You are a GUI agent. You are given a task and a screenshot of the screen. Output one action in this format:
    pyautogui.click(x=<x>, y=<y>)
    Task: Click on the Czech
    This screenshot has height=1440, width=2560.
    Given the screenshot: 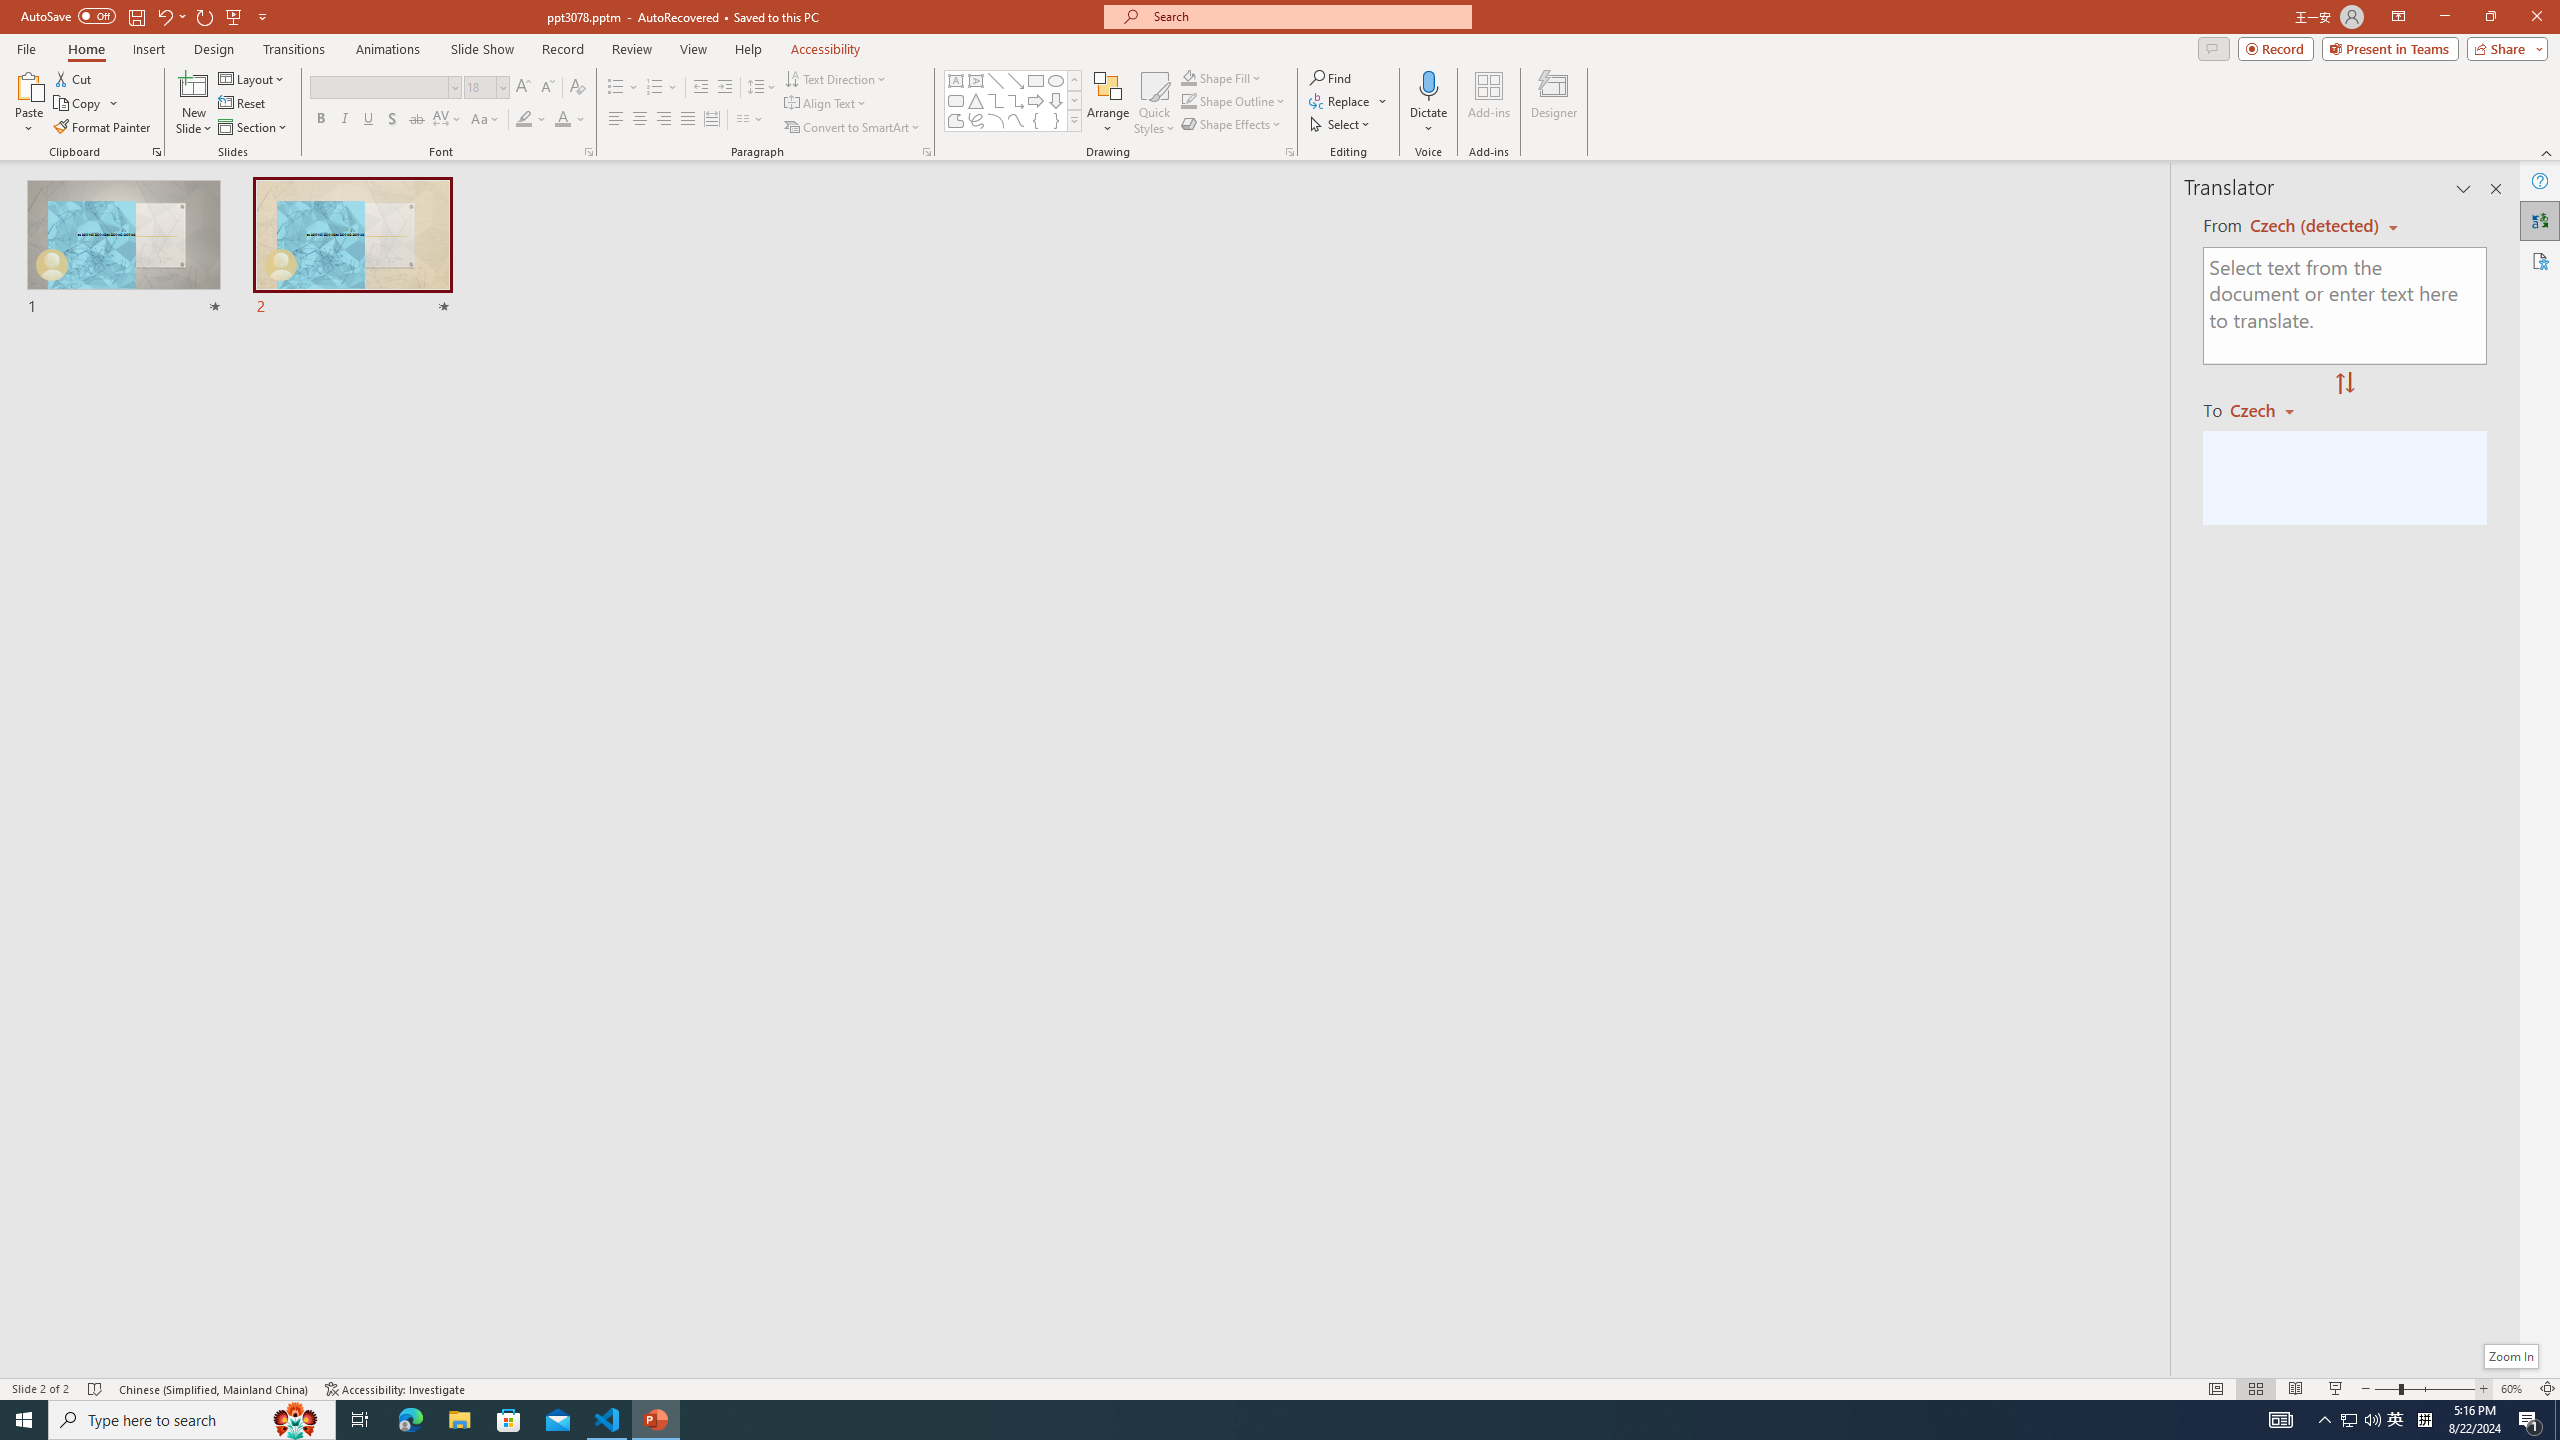 What is the action you would take?
    pyautogui.click(x=2270, y=409)
    